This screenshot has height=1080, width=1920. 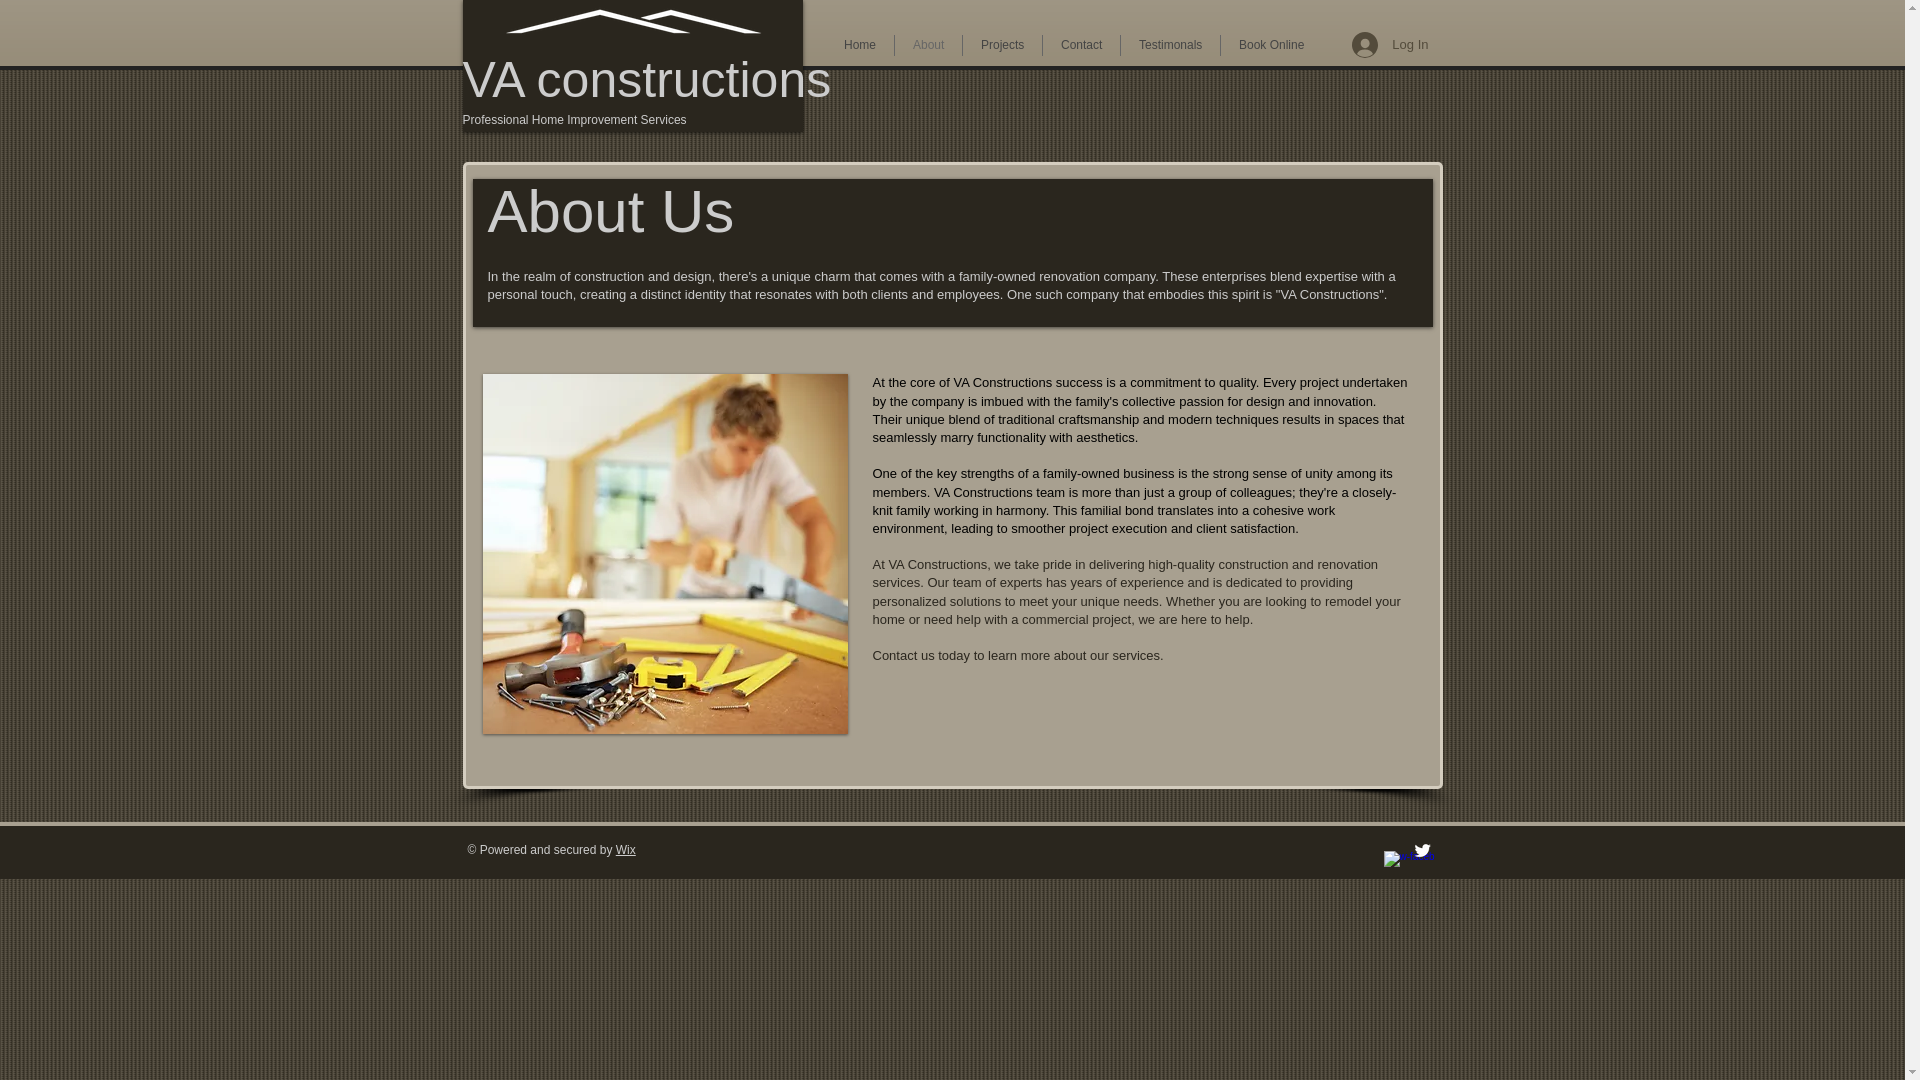 What do you see at coordinates (1080, 45) in the screenshot?
I see `Contact` at bounding box center [1080, 45].